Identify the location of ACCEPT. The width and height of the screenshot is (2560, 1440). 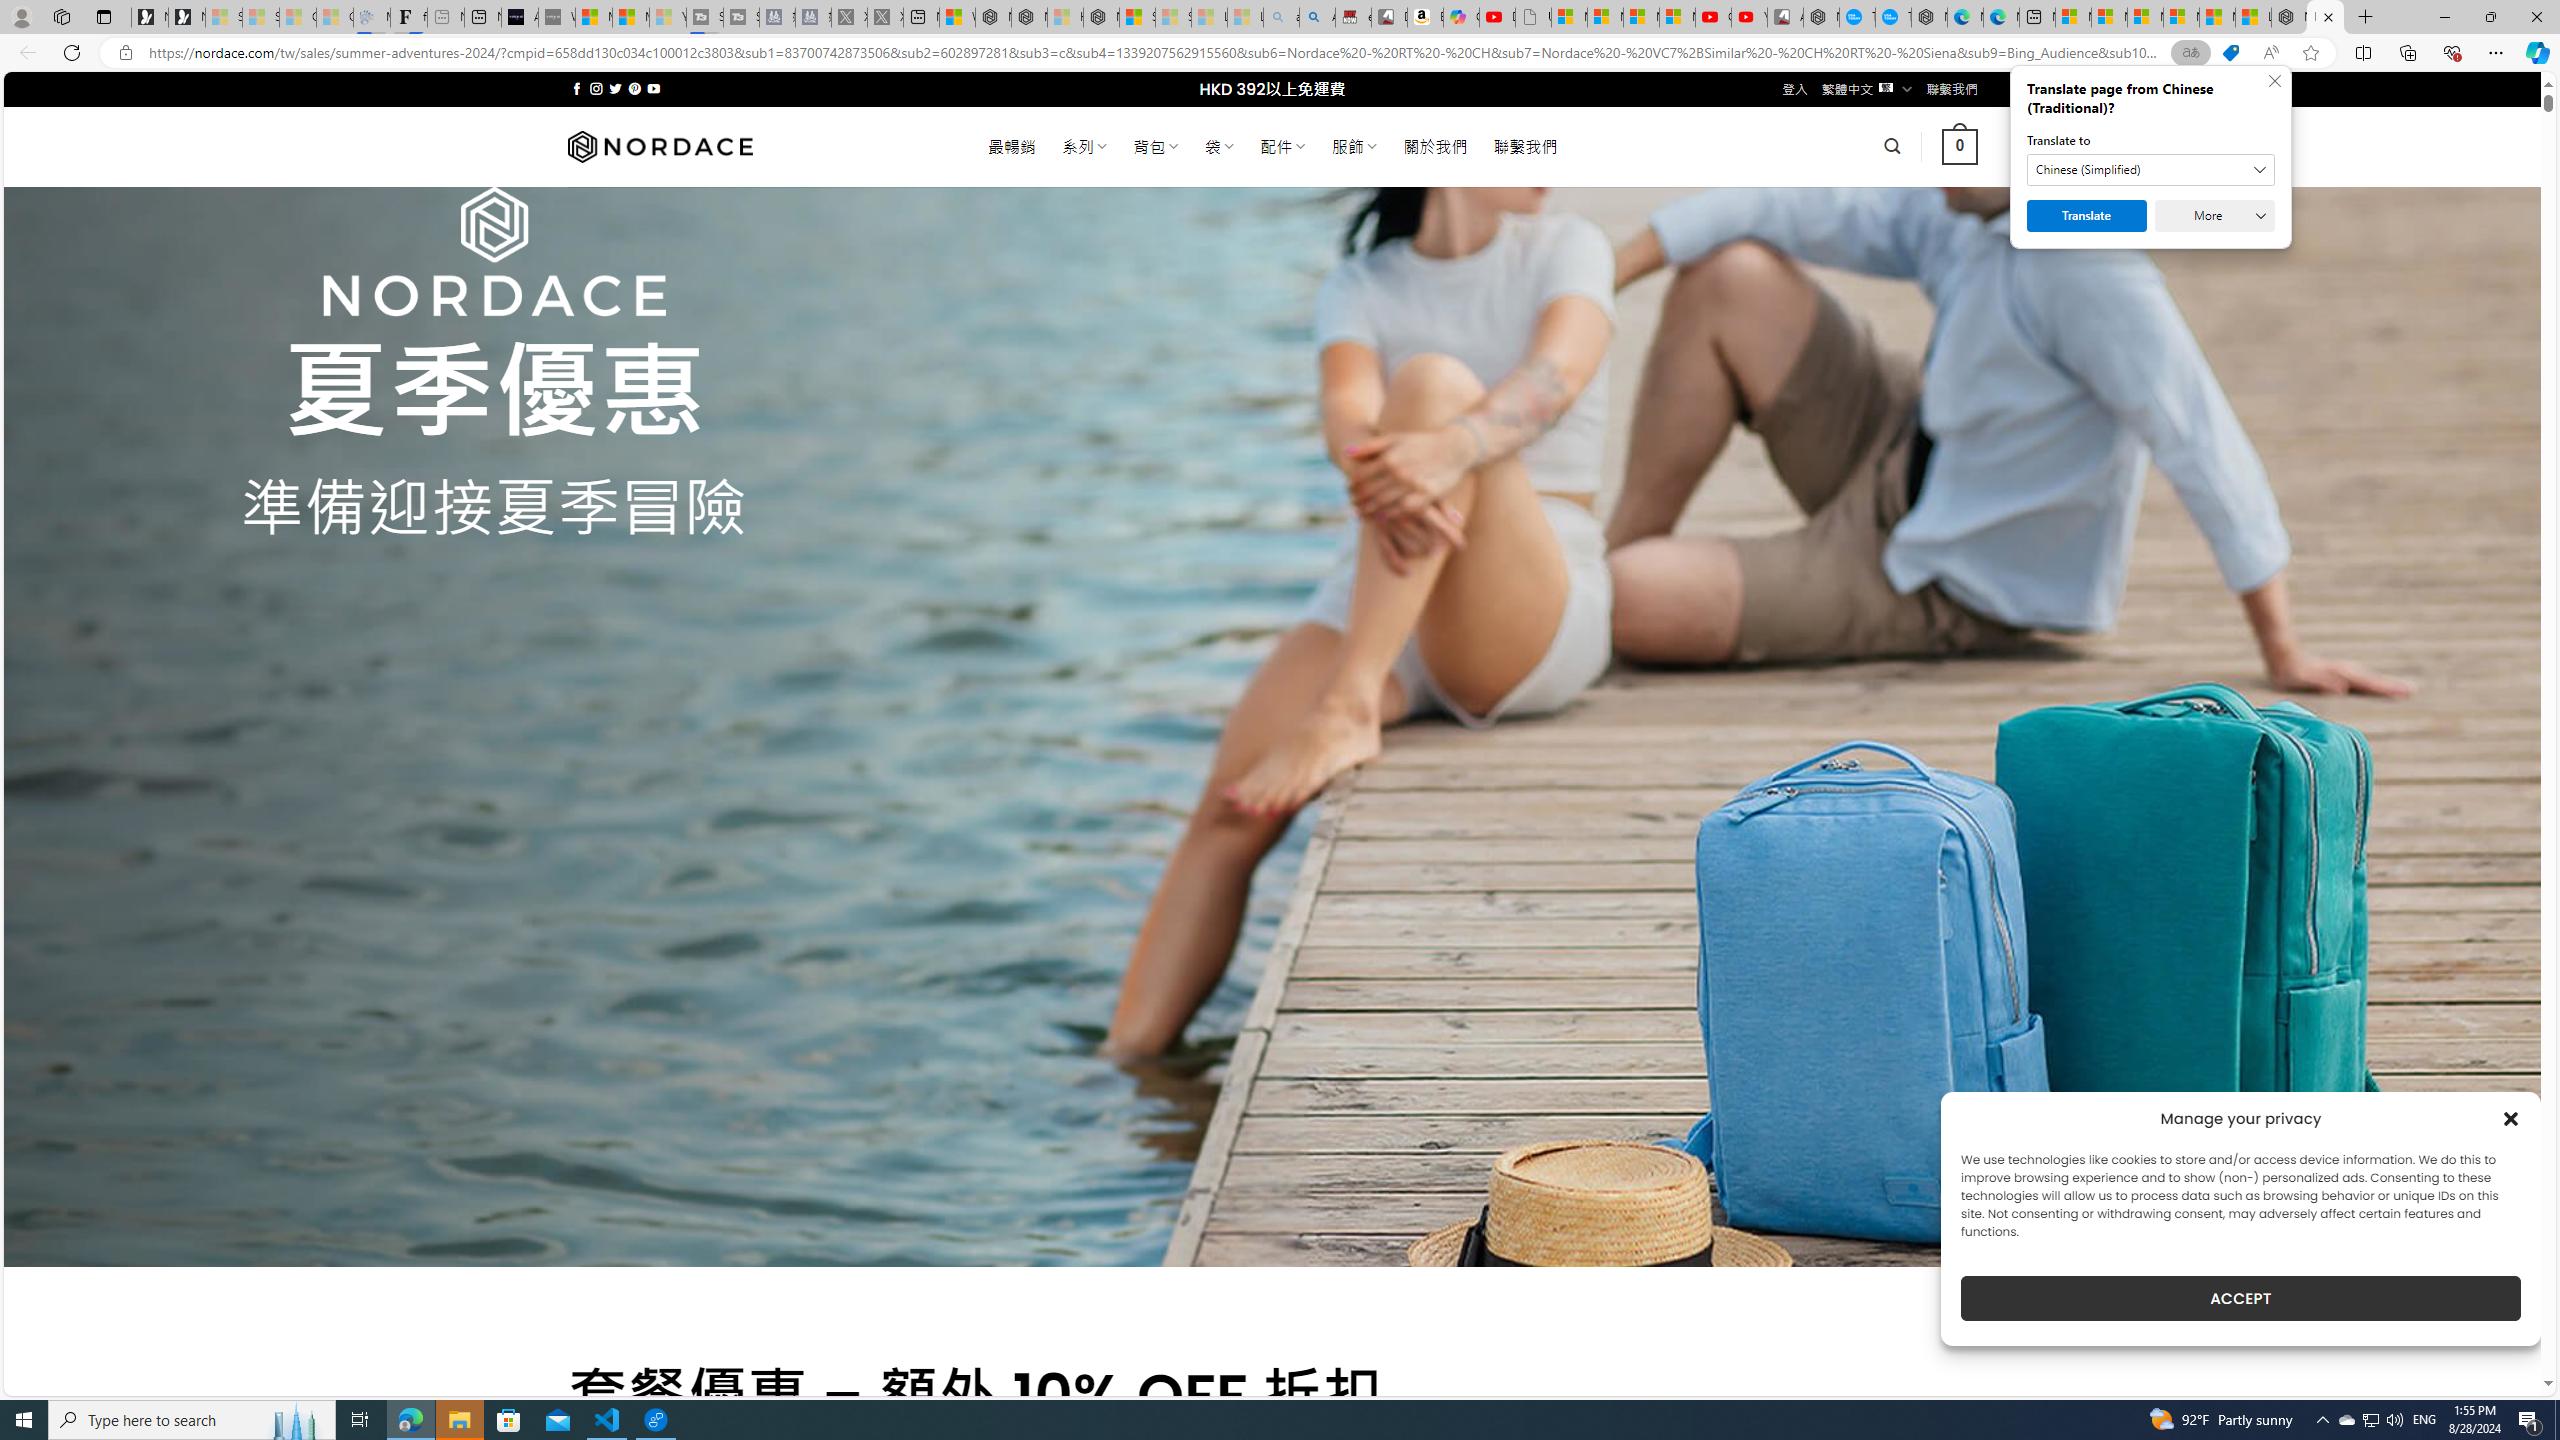
(2240, 1298).